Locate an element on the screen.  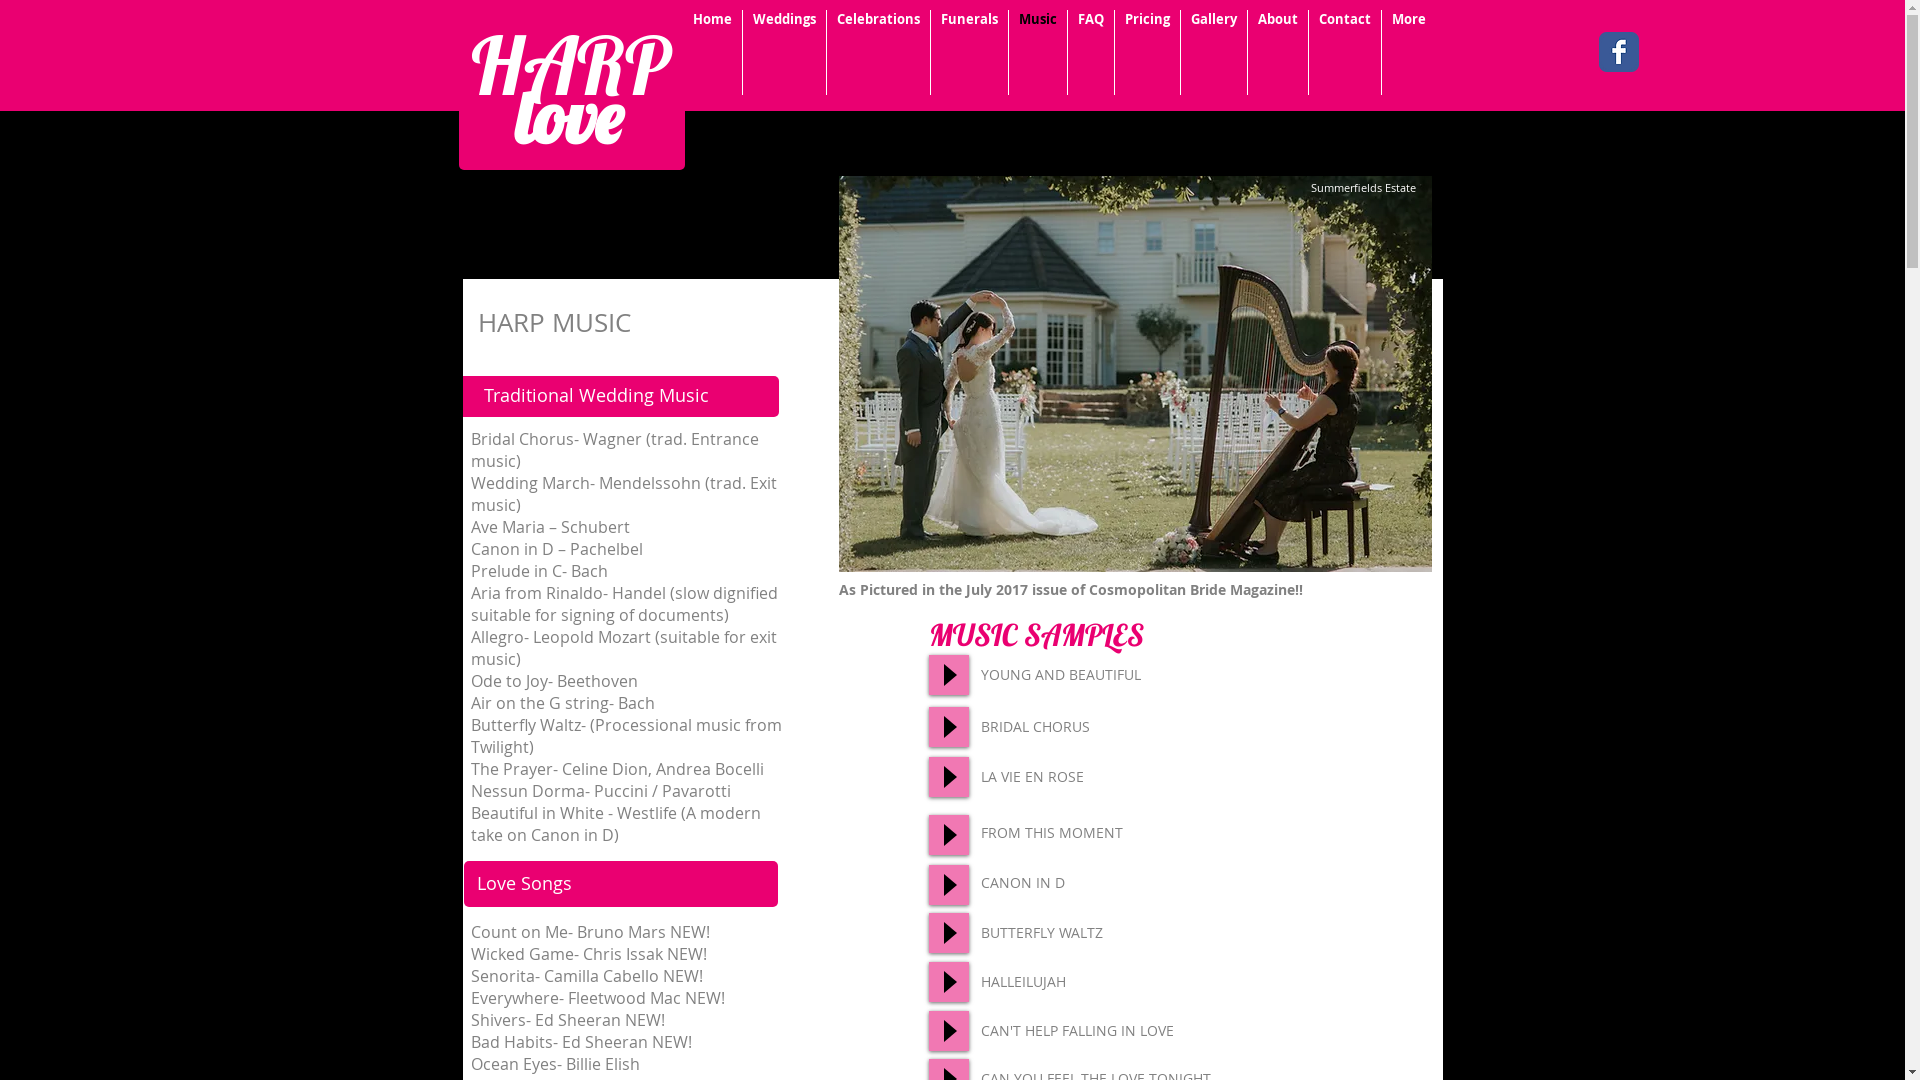
Home is located at coordinates (712, 52).